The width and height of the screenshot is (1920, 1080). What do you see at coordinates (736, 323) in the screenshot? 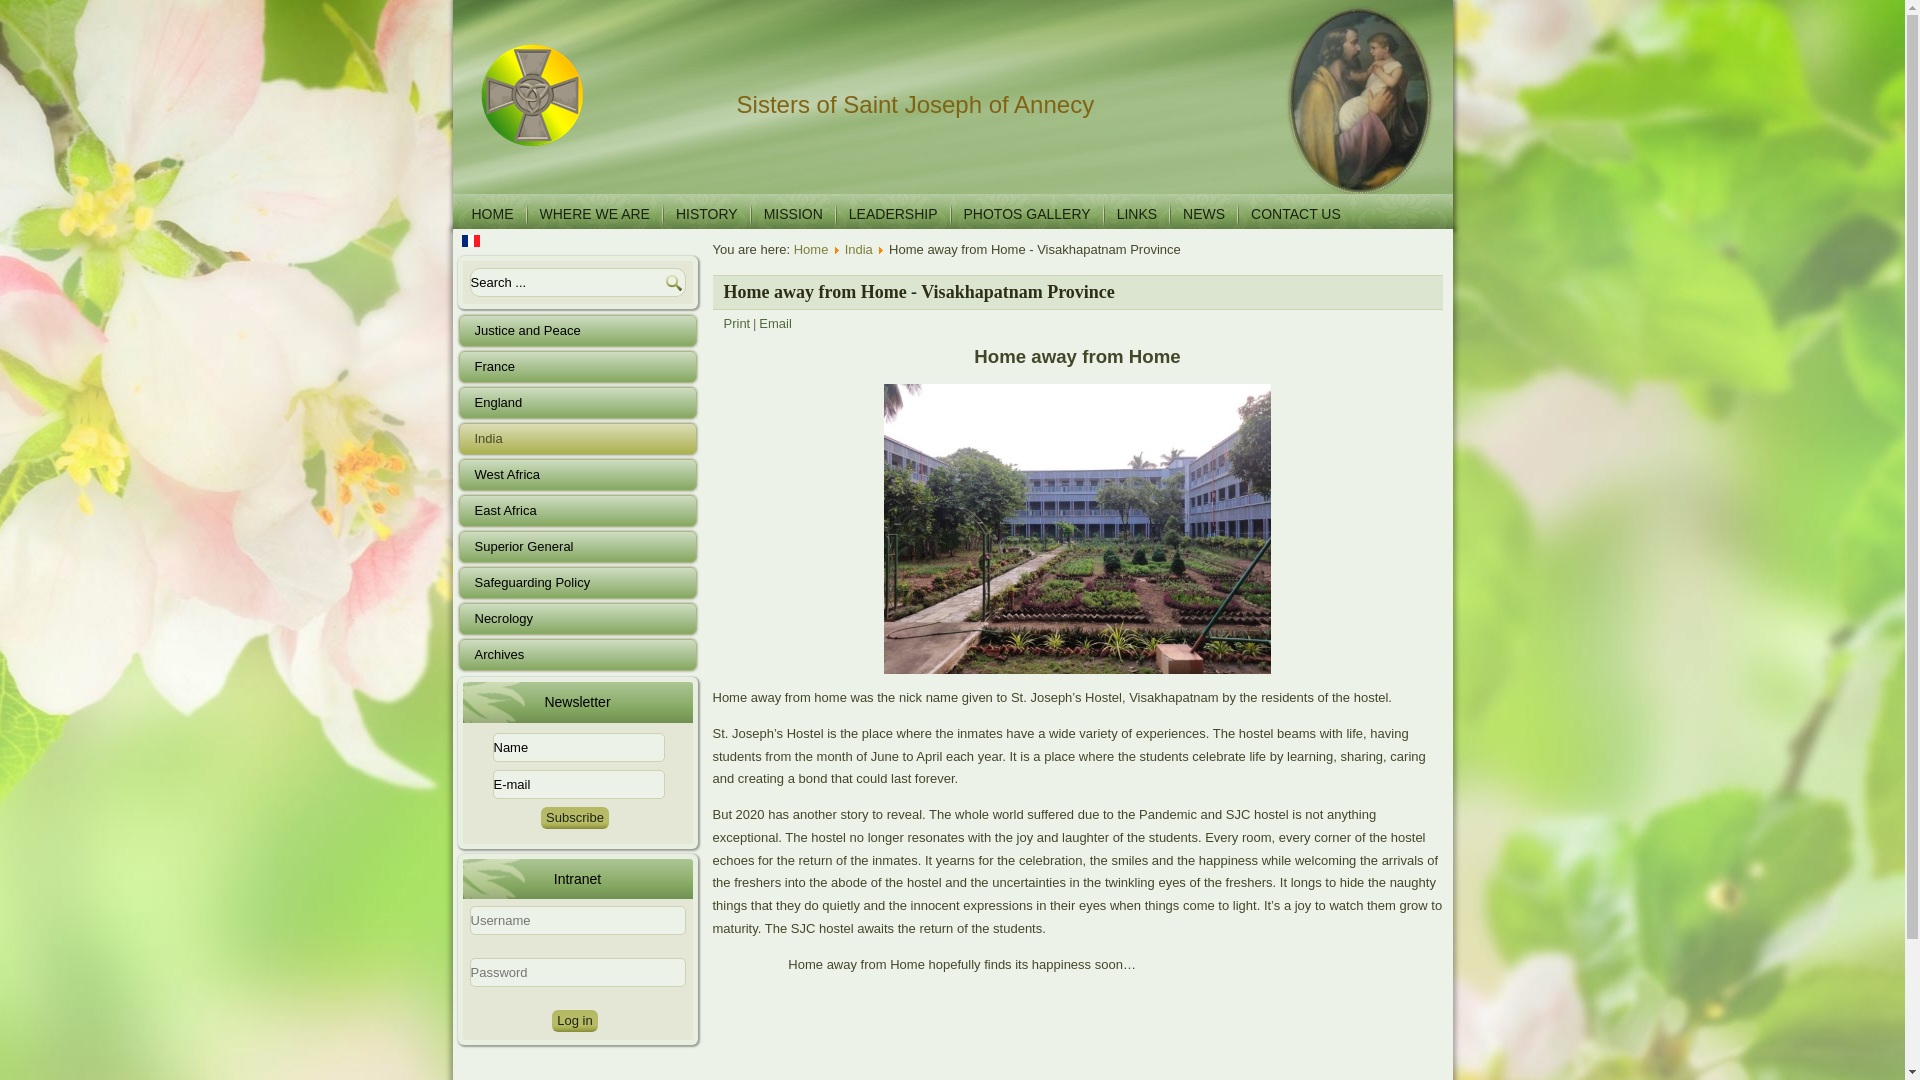
I see `Print` at bounding box center [736, 323].